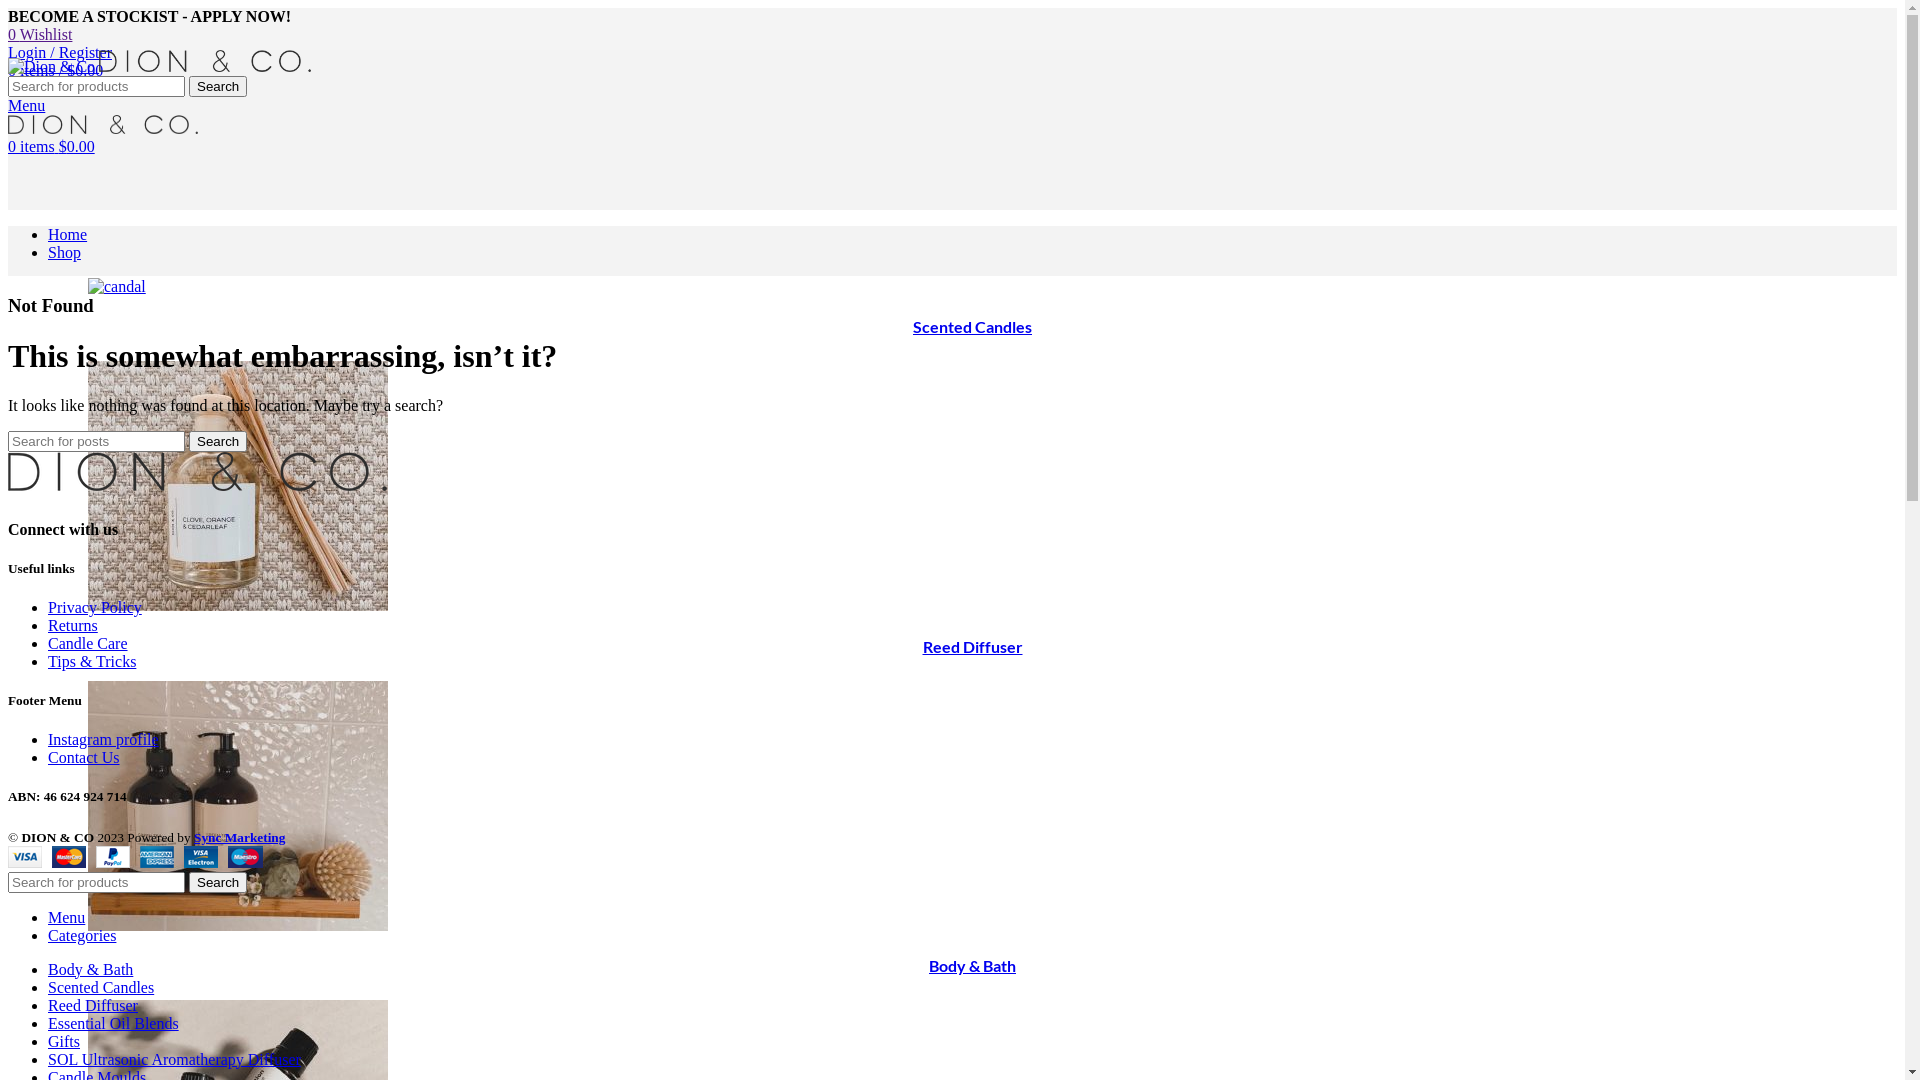  I want to click on Login / Register, so click(60, 52).